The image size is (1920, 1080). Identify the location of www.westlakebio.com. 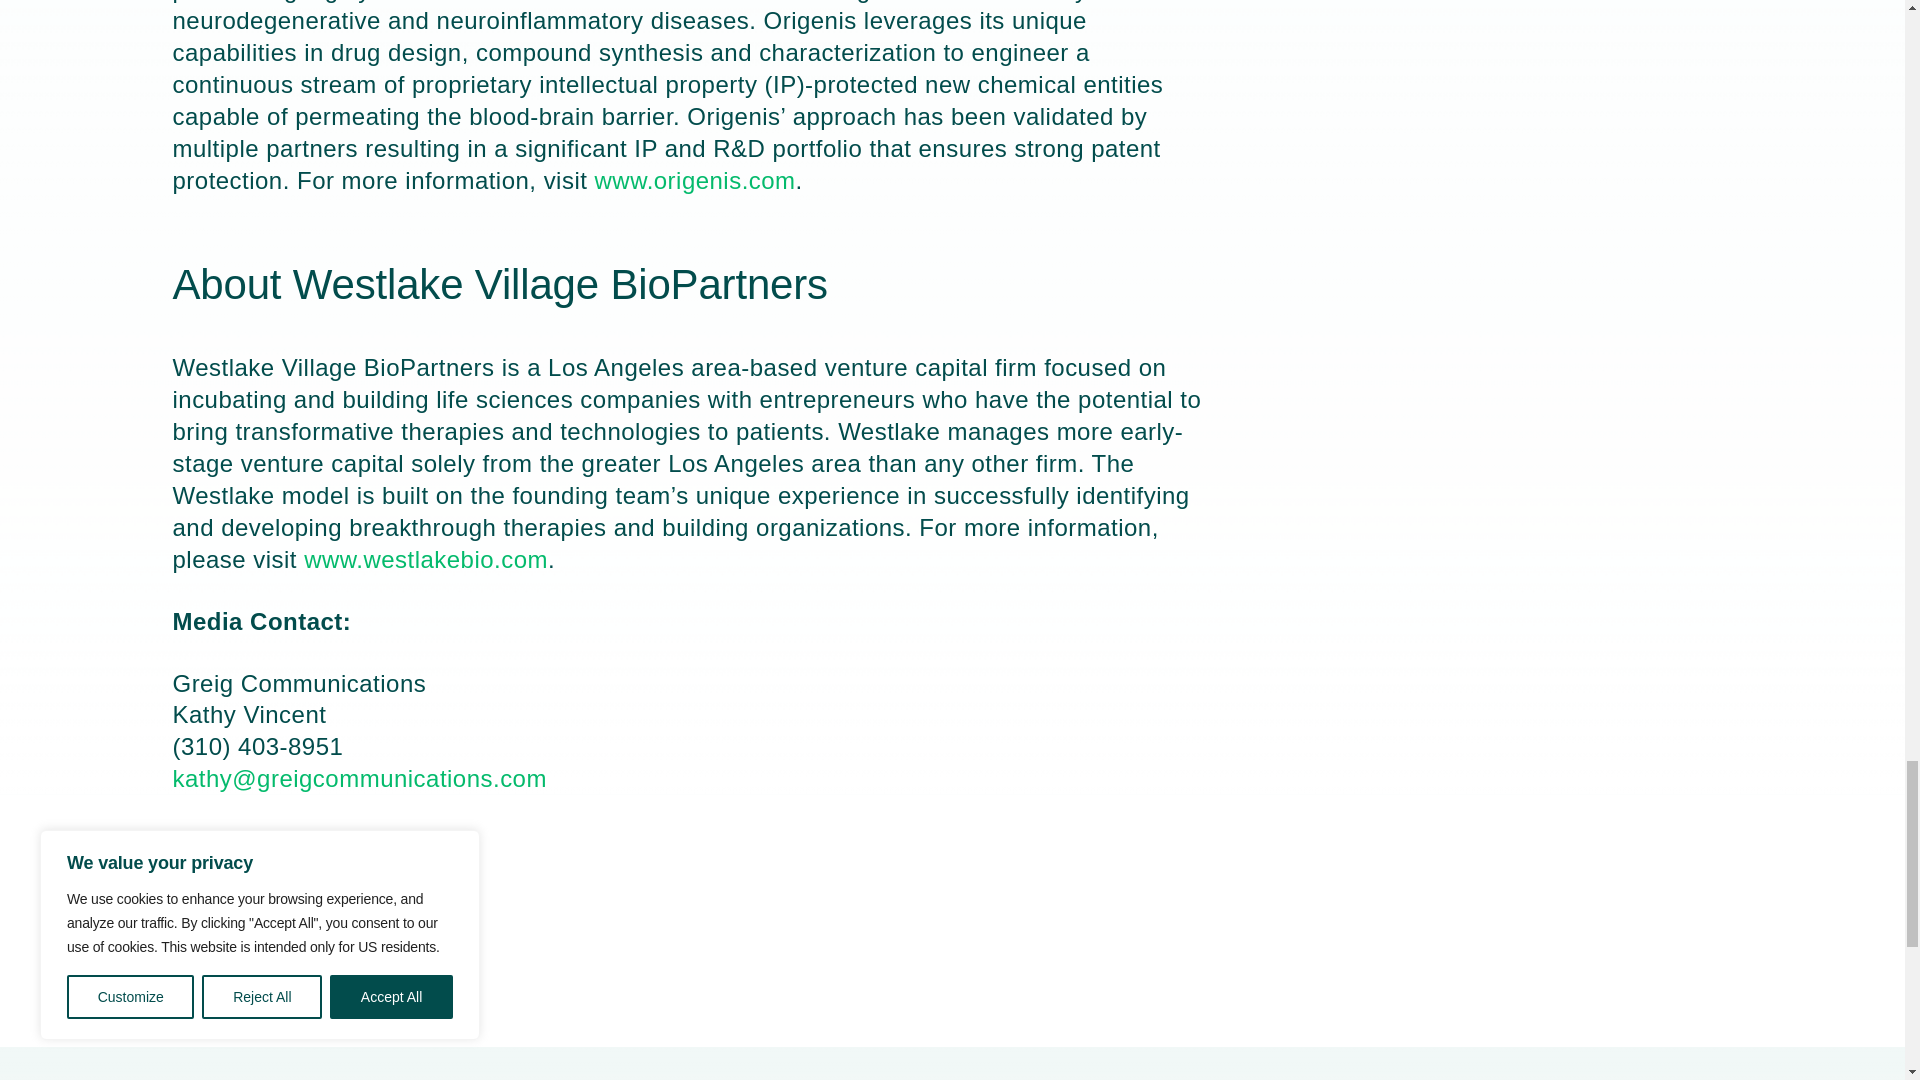
(425, 560).